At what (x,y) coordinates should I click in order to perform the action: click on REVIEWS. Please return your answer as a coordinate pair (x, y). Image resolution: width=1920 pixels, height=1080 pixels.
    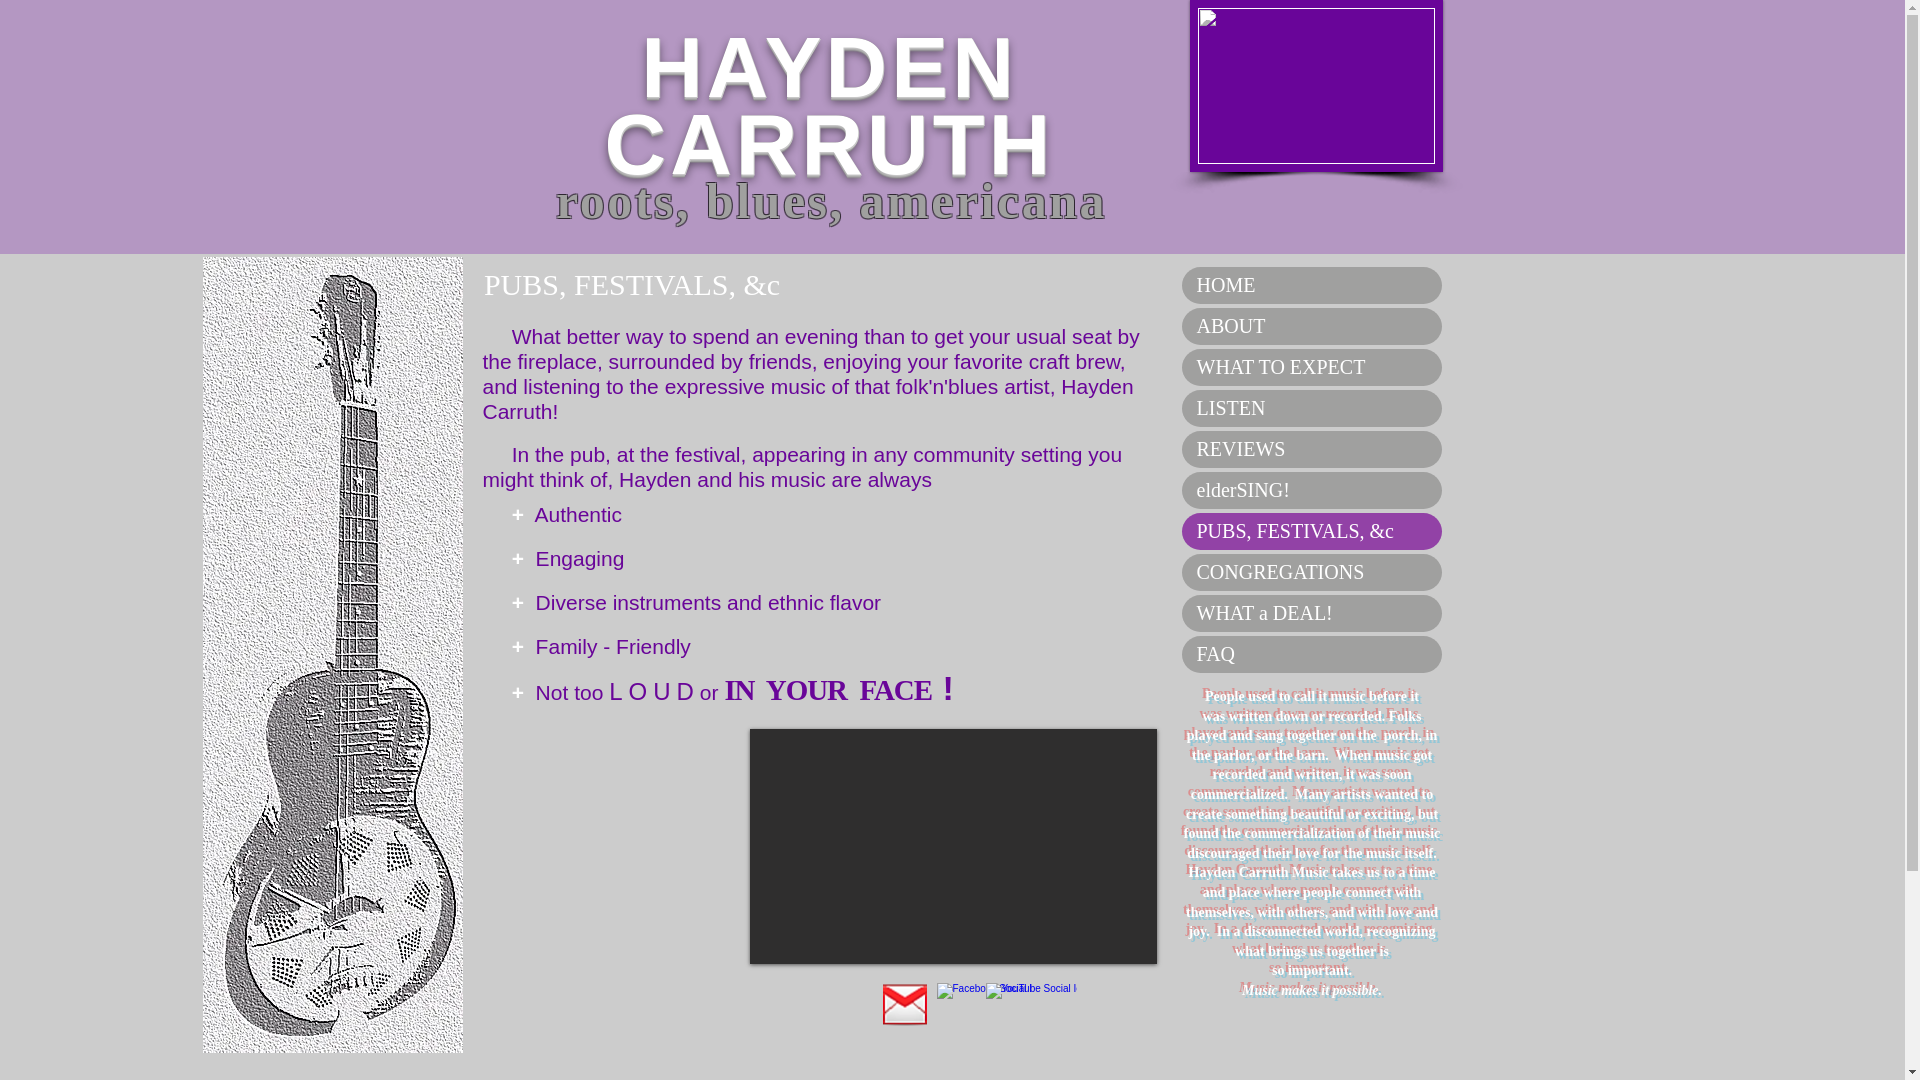
    Looking at the image, I should click on (1312, 448).